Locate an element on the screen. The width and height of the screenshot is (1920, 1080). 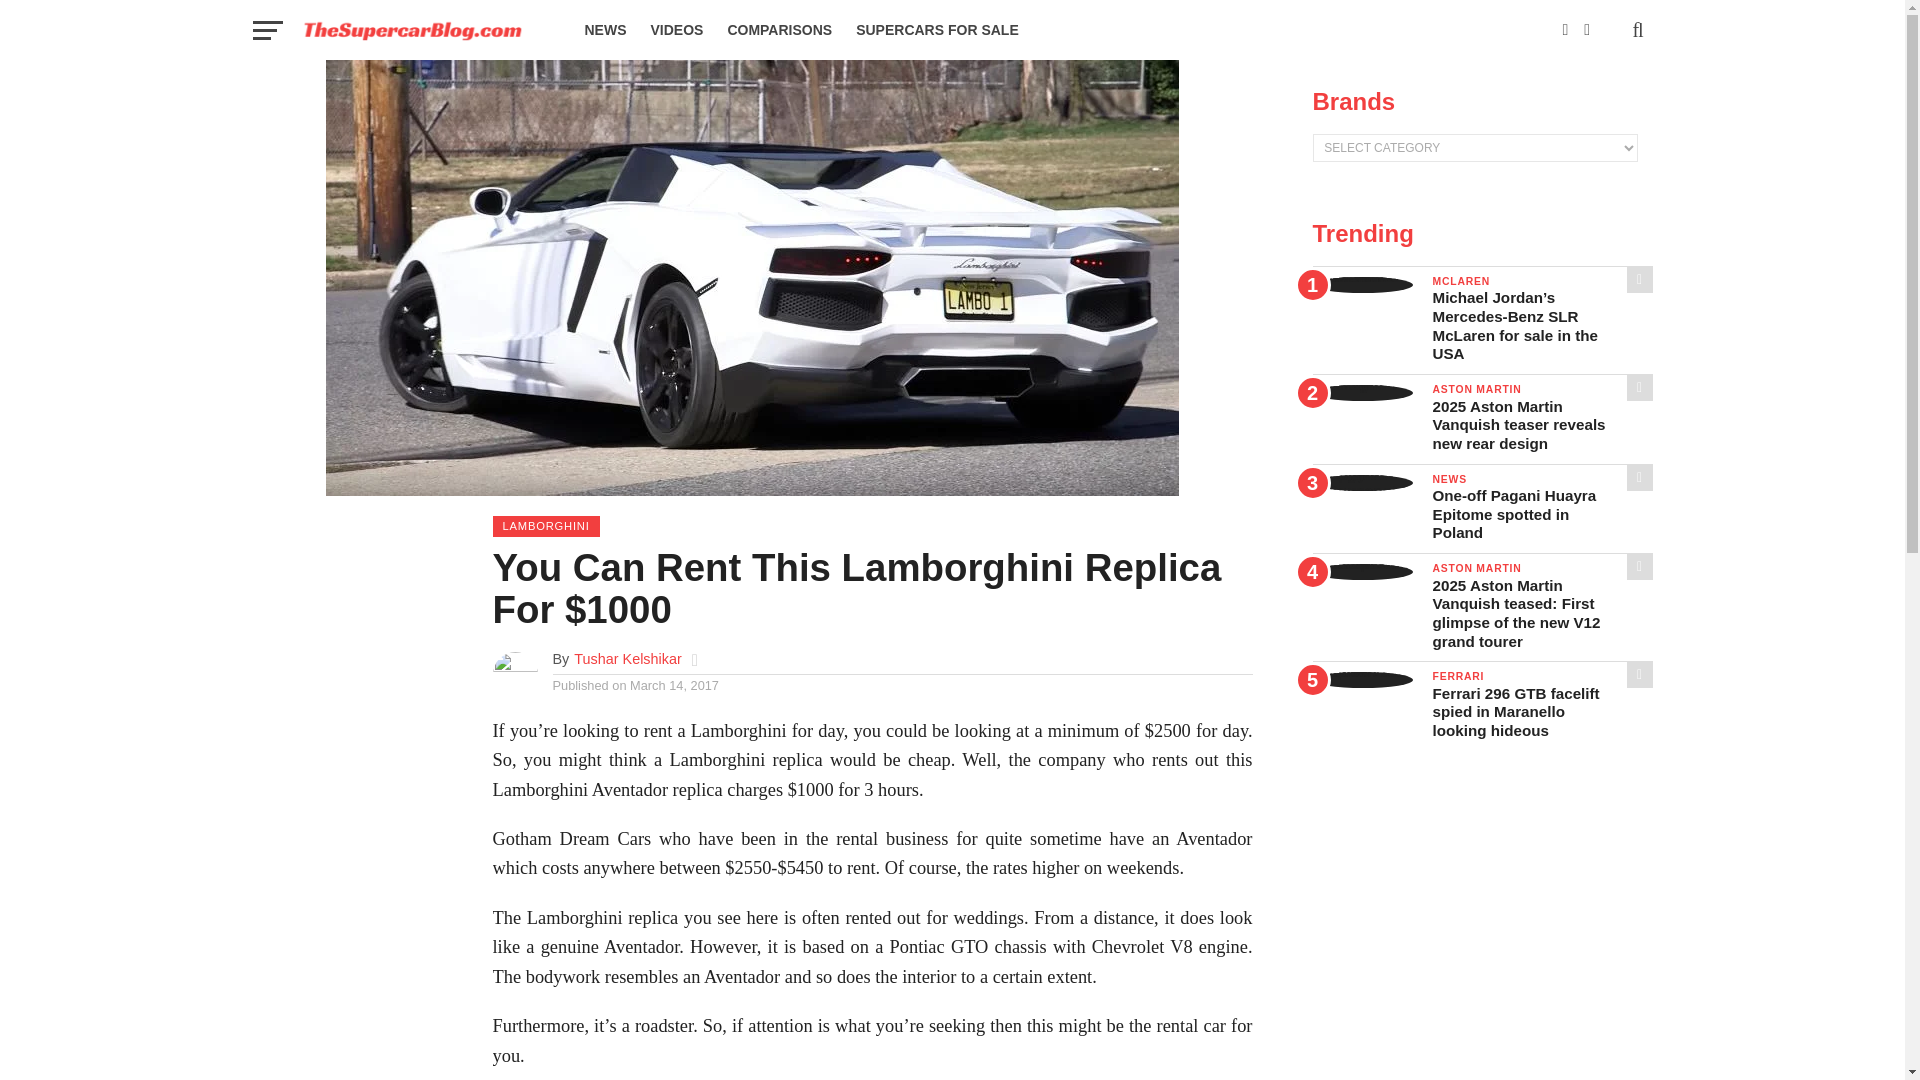
Posts by Tushar Kelshikar is located at coordinates (628, 659).